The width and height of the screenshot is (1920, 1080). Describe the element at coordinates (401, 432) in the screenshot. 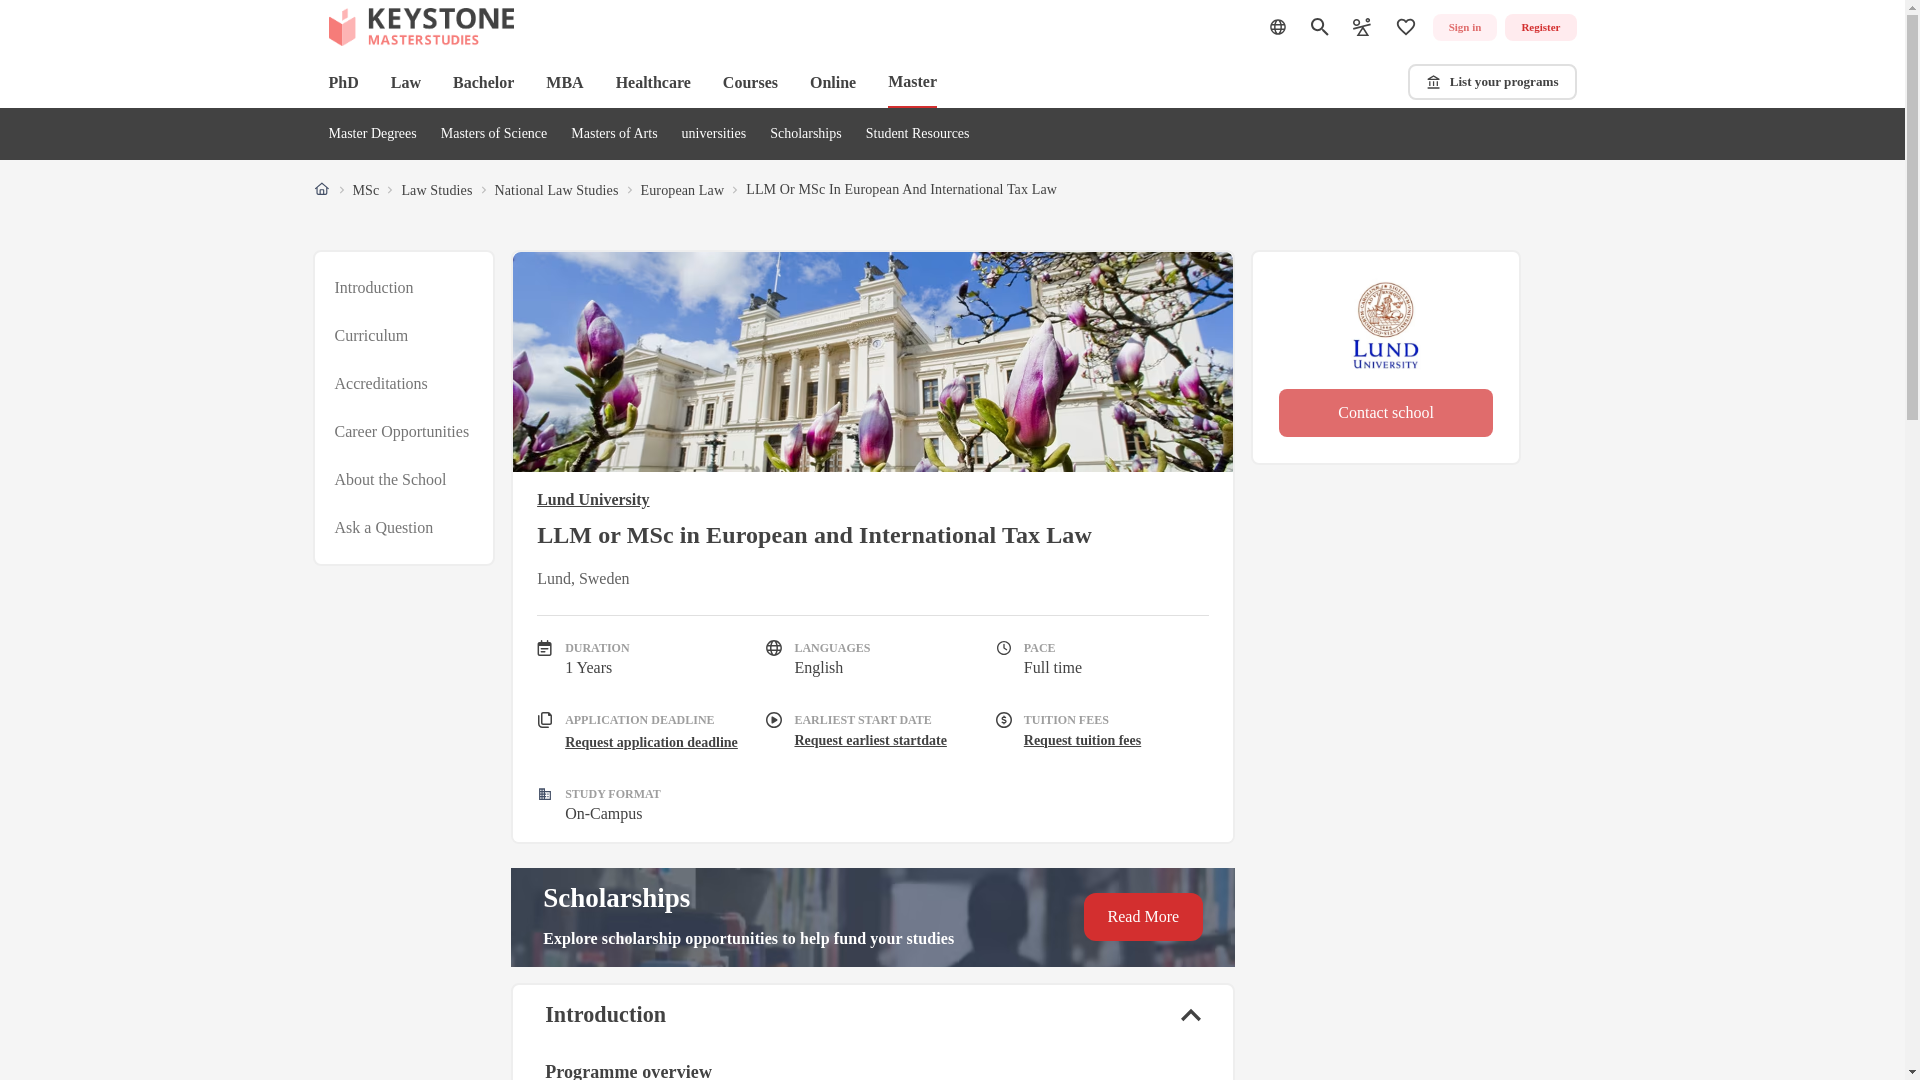

I see `Career Opportunities` at that location.